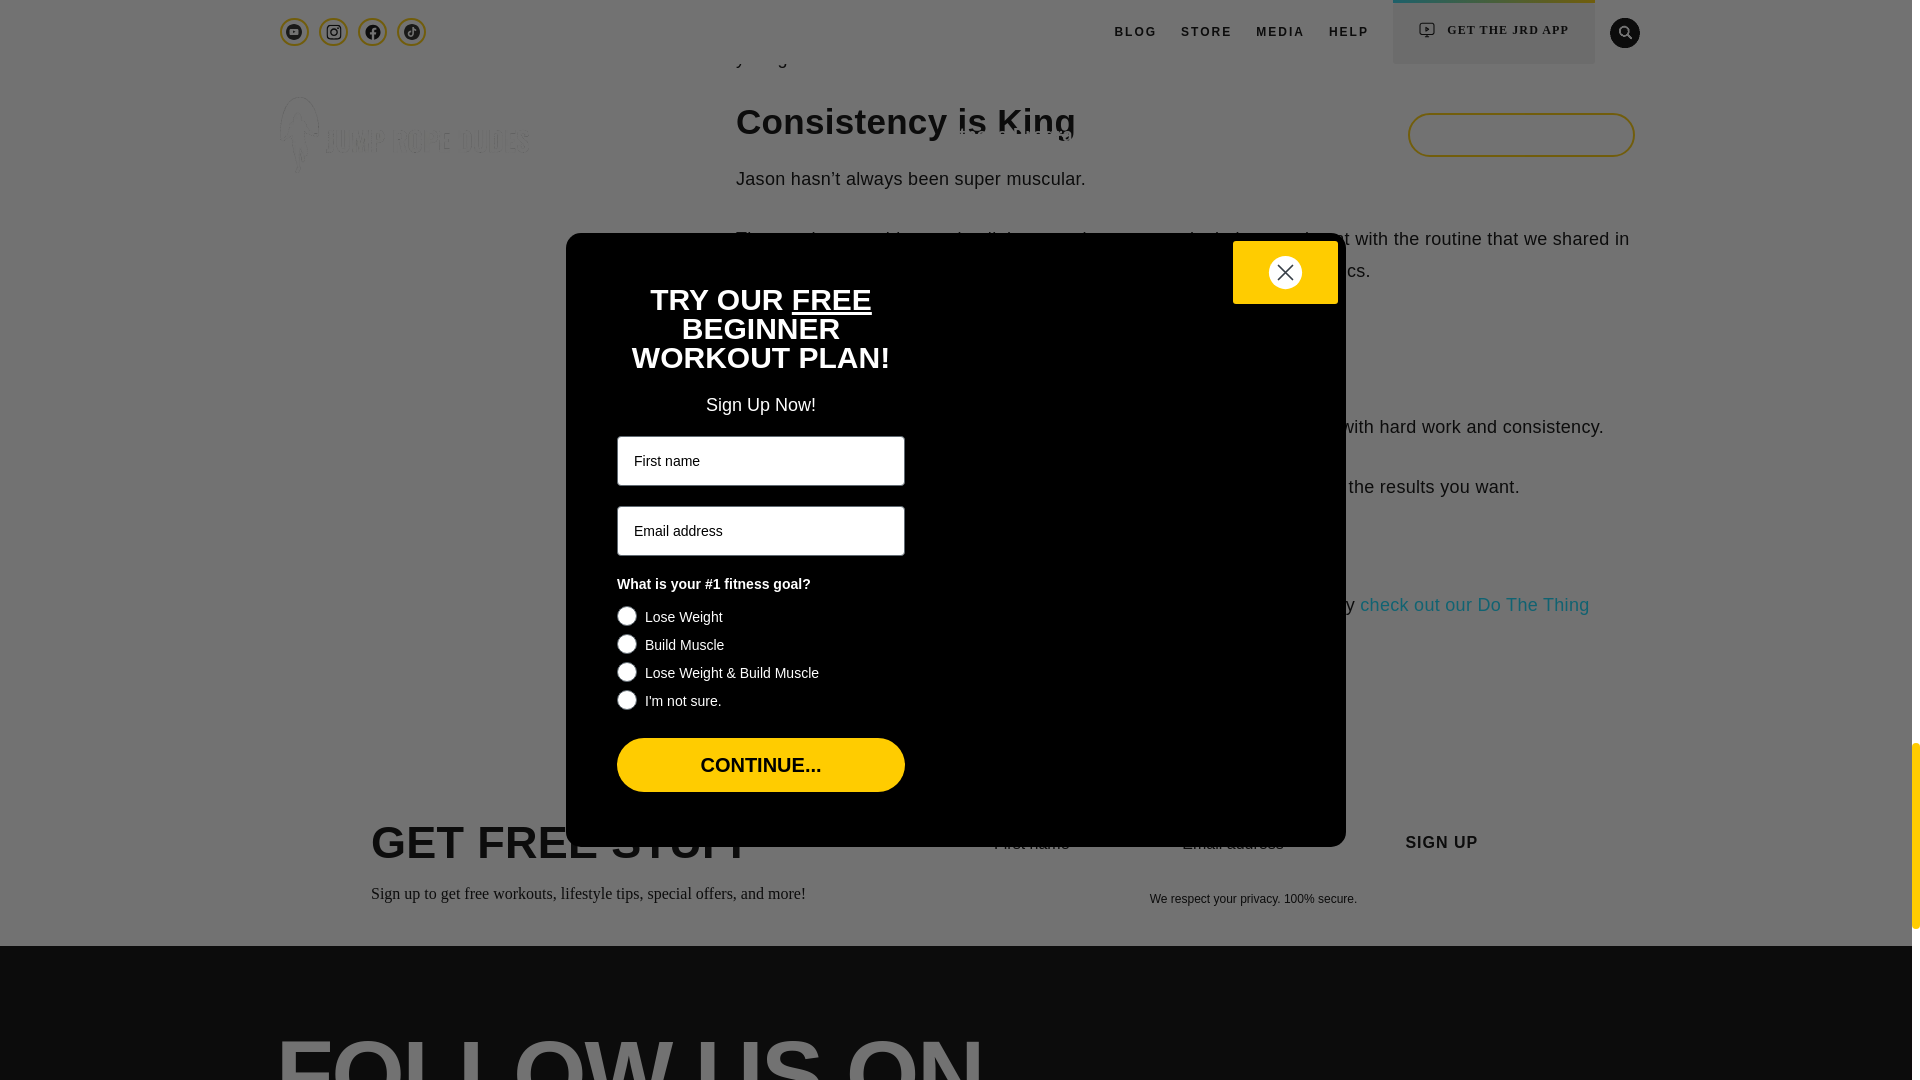  I want to click on hit us up on Instagram, so click(1050, 546).